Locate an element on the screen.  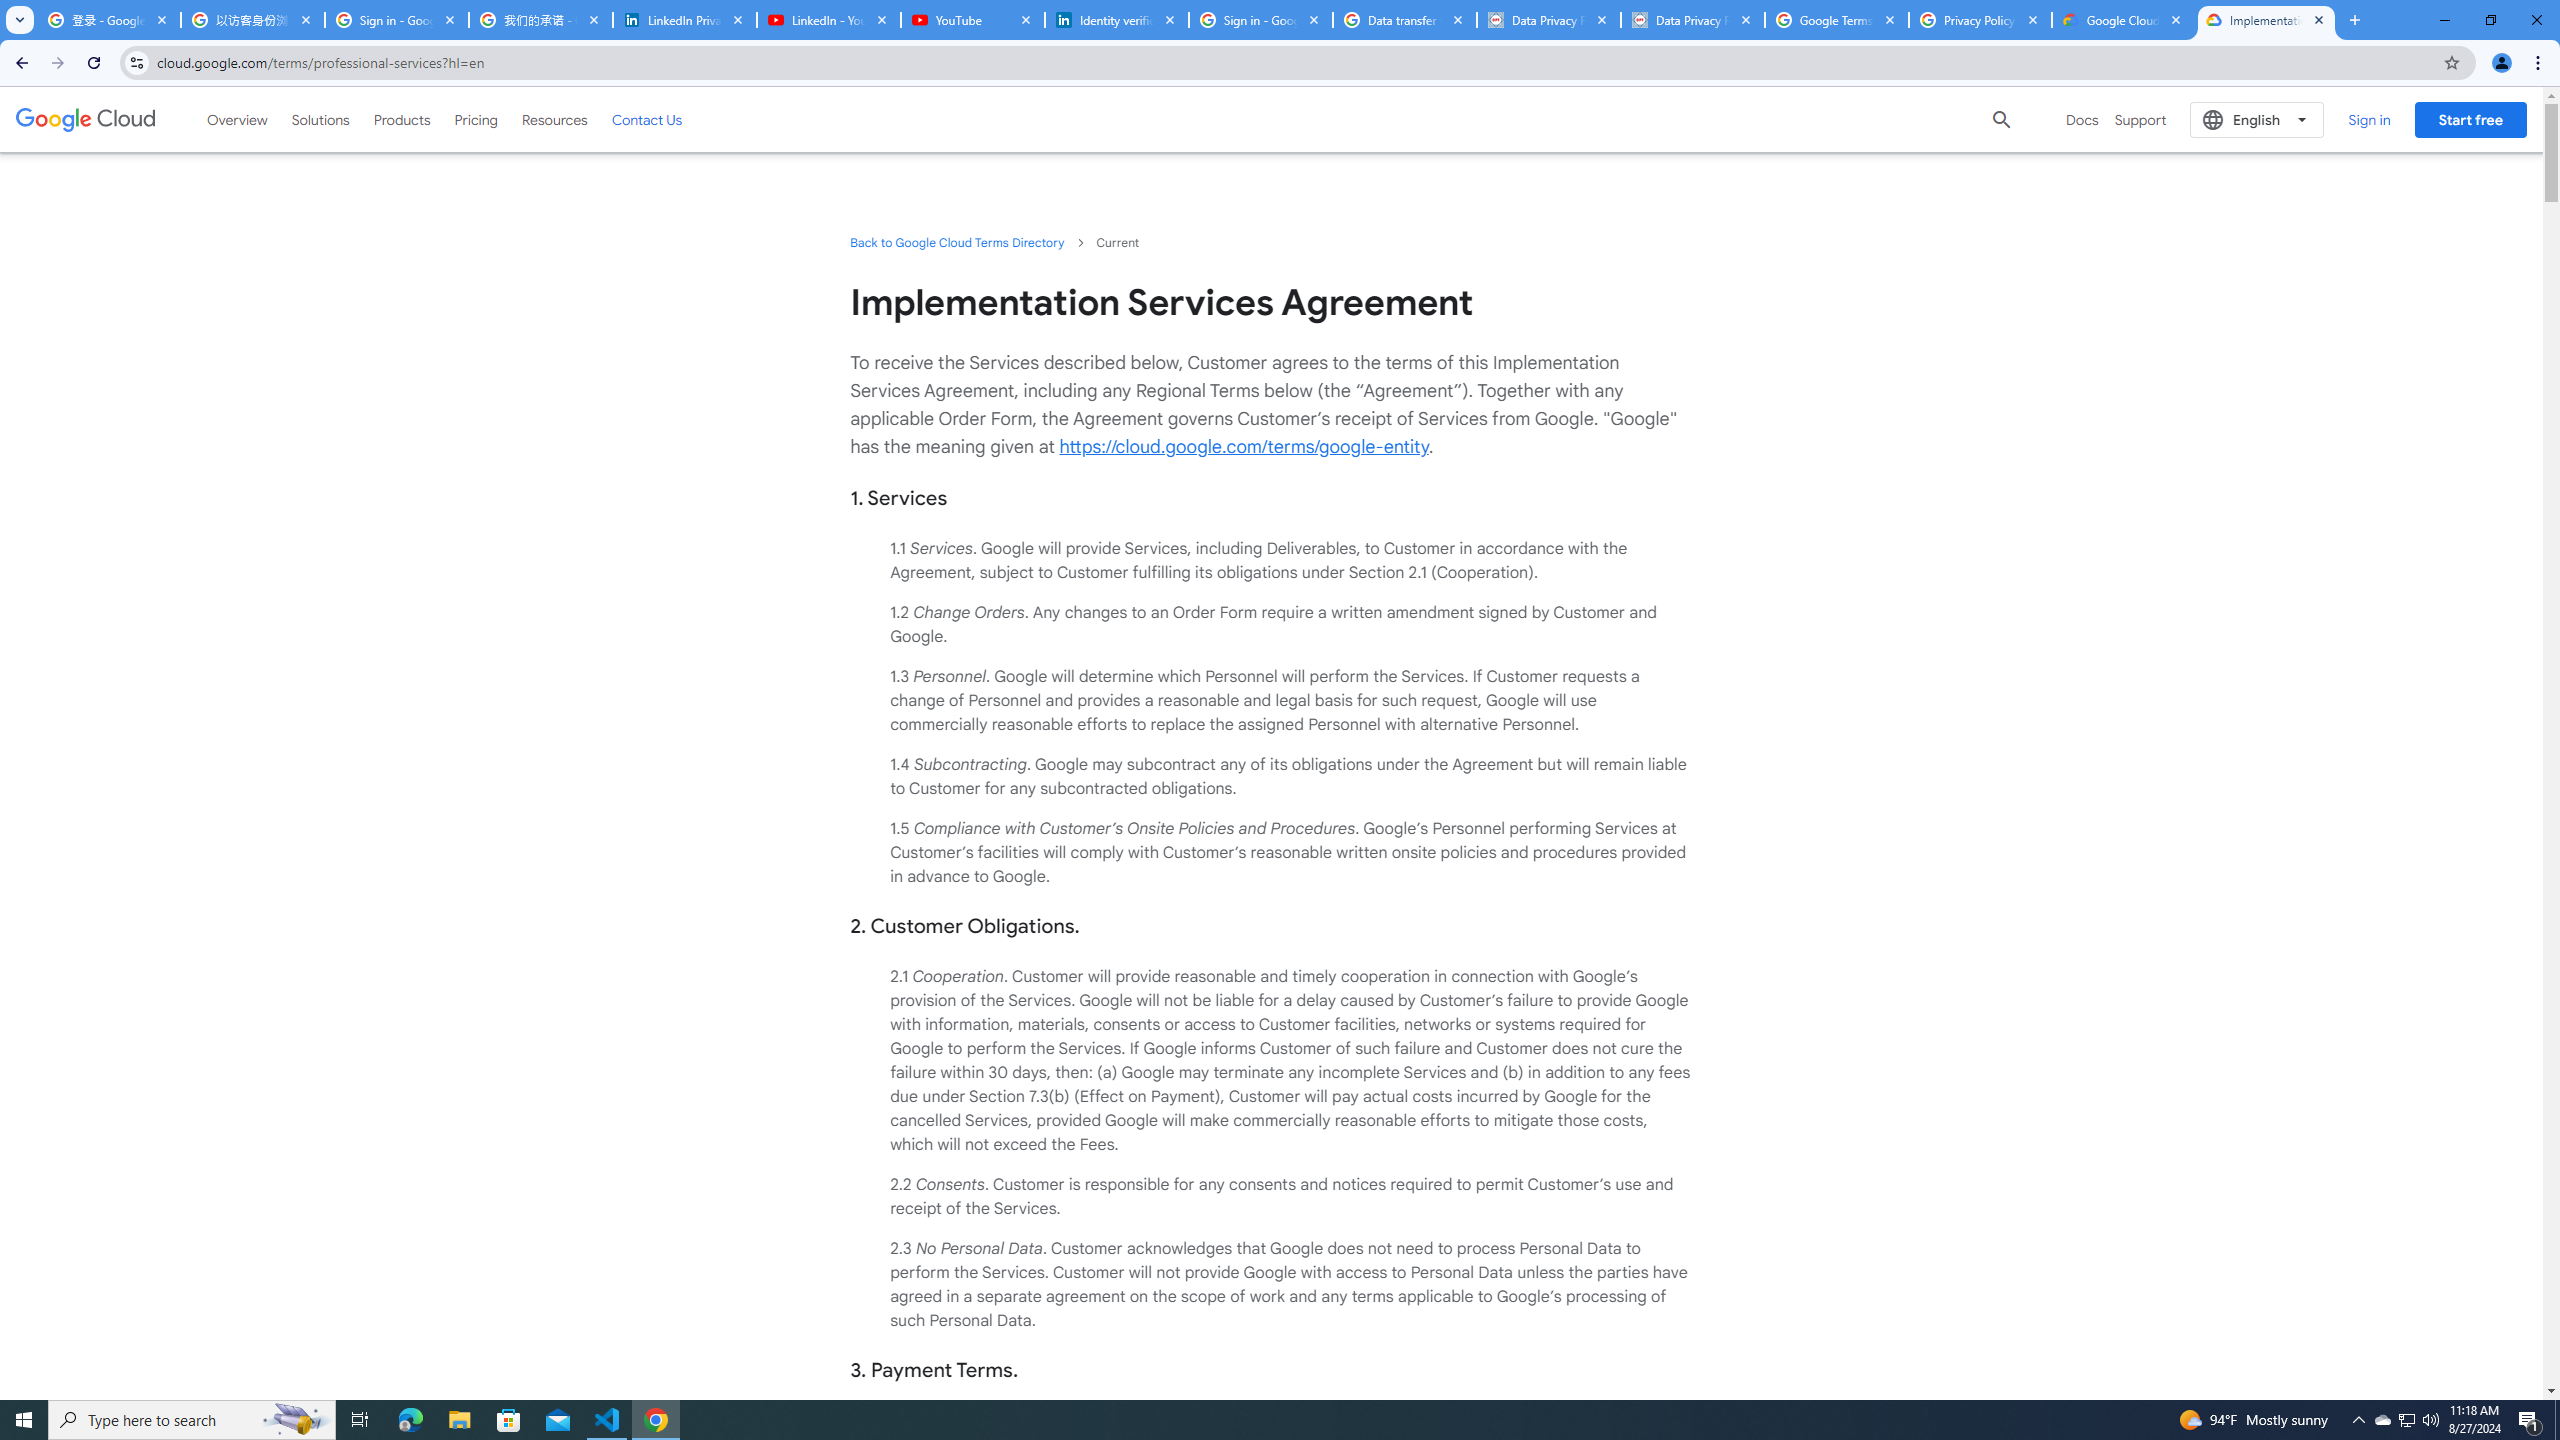
Solutions is located at coordinates (320, 119).